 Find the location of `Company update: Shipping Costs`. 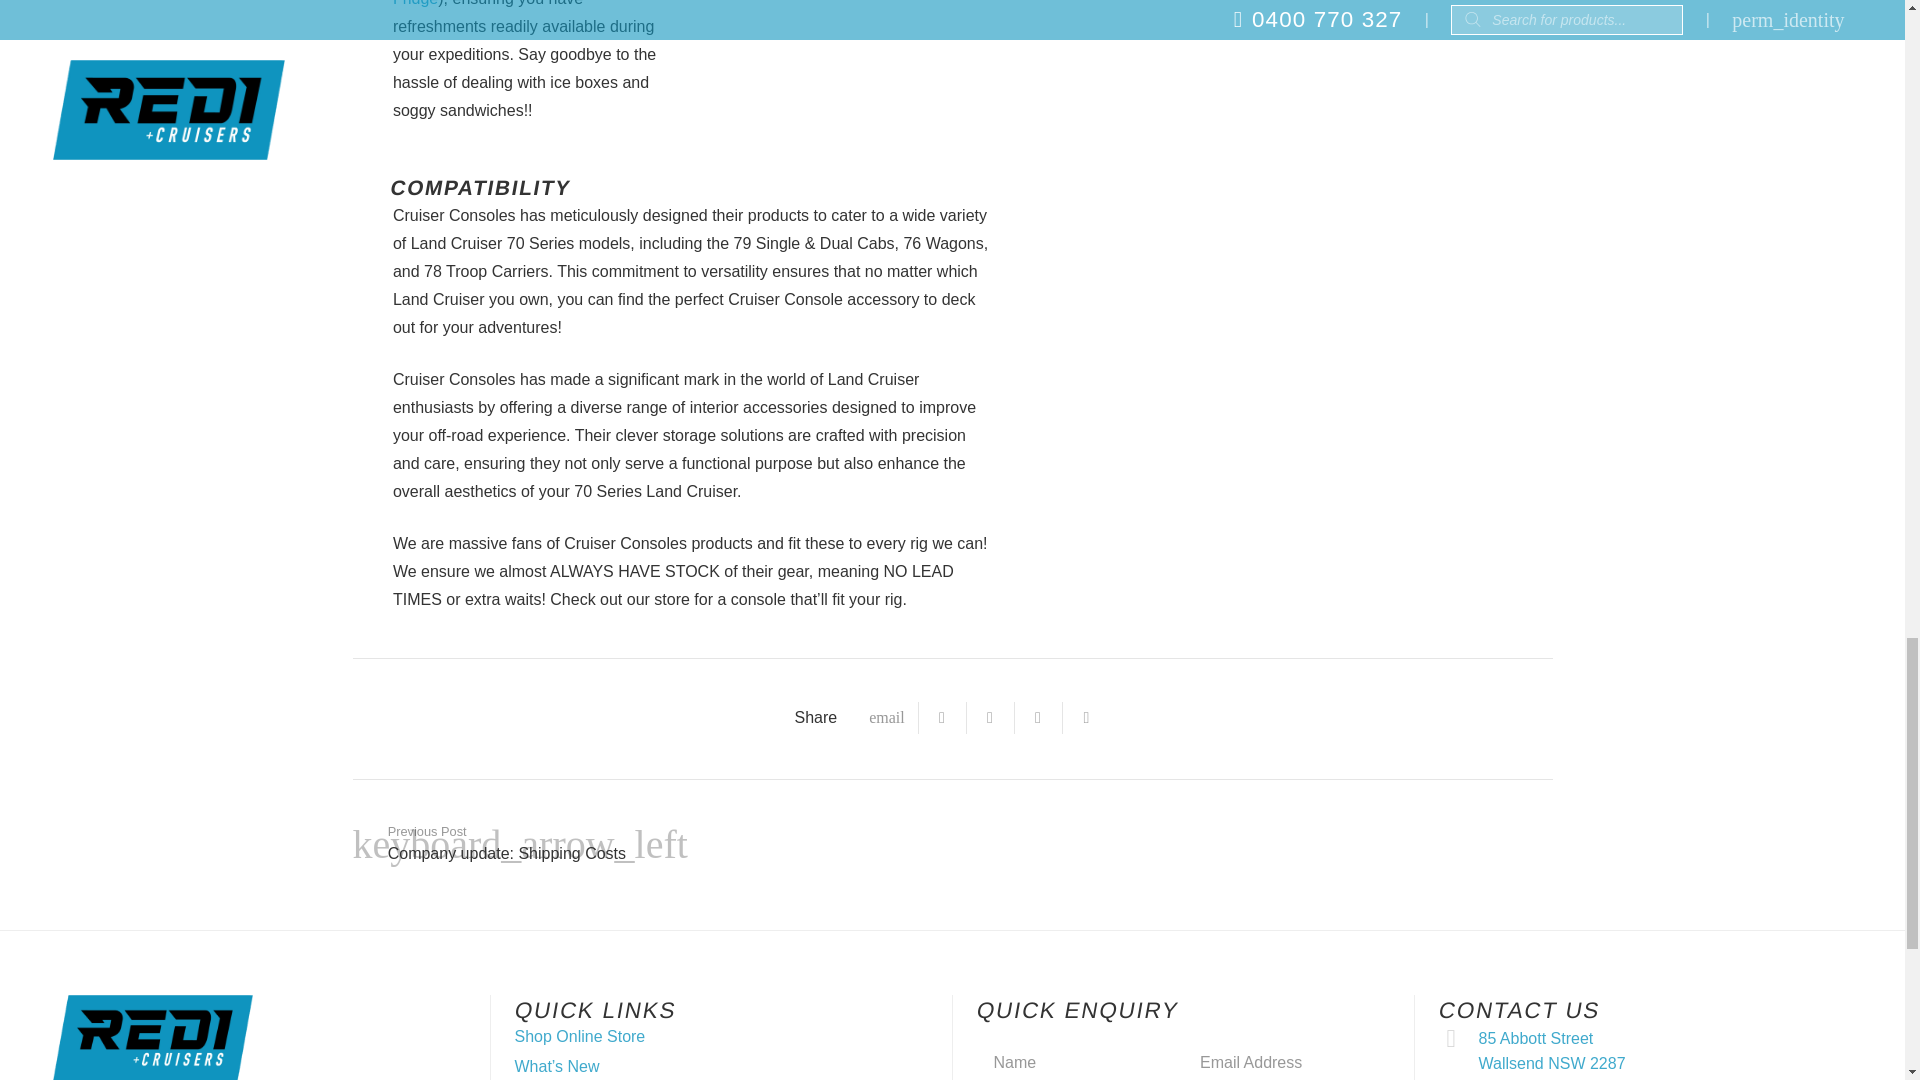

Company update: Shipping Costs is located at coordinates (652, 843).